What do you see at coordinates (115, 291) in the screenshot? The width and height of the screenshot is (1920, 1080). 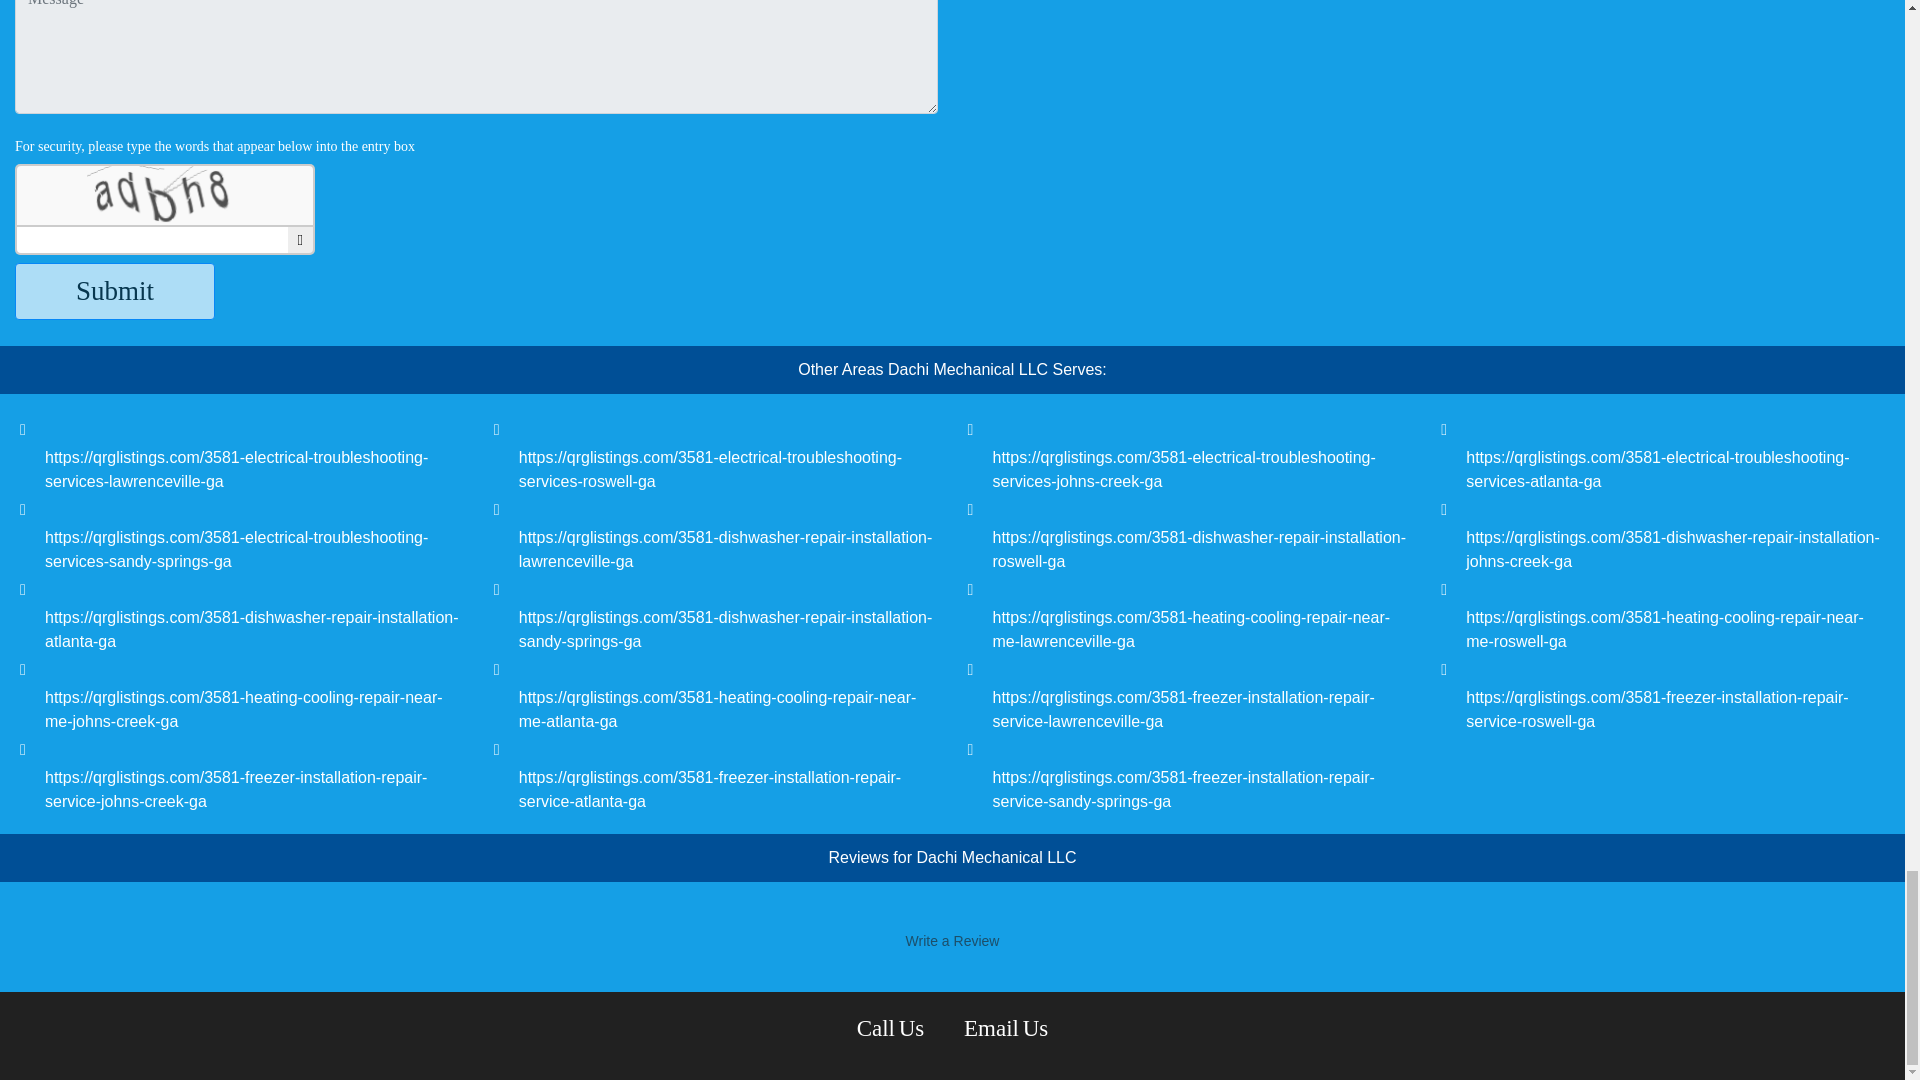 I see `Submit` at bounding box center [115, 291].